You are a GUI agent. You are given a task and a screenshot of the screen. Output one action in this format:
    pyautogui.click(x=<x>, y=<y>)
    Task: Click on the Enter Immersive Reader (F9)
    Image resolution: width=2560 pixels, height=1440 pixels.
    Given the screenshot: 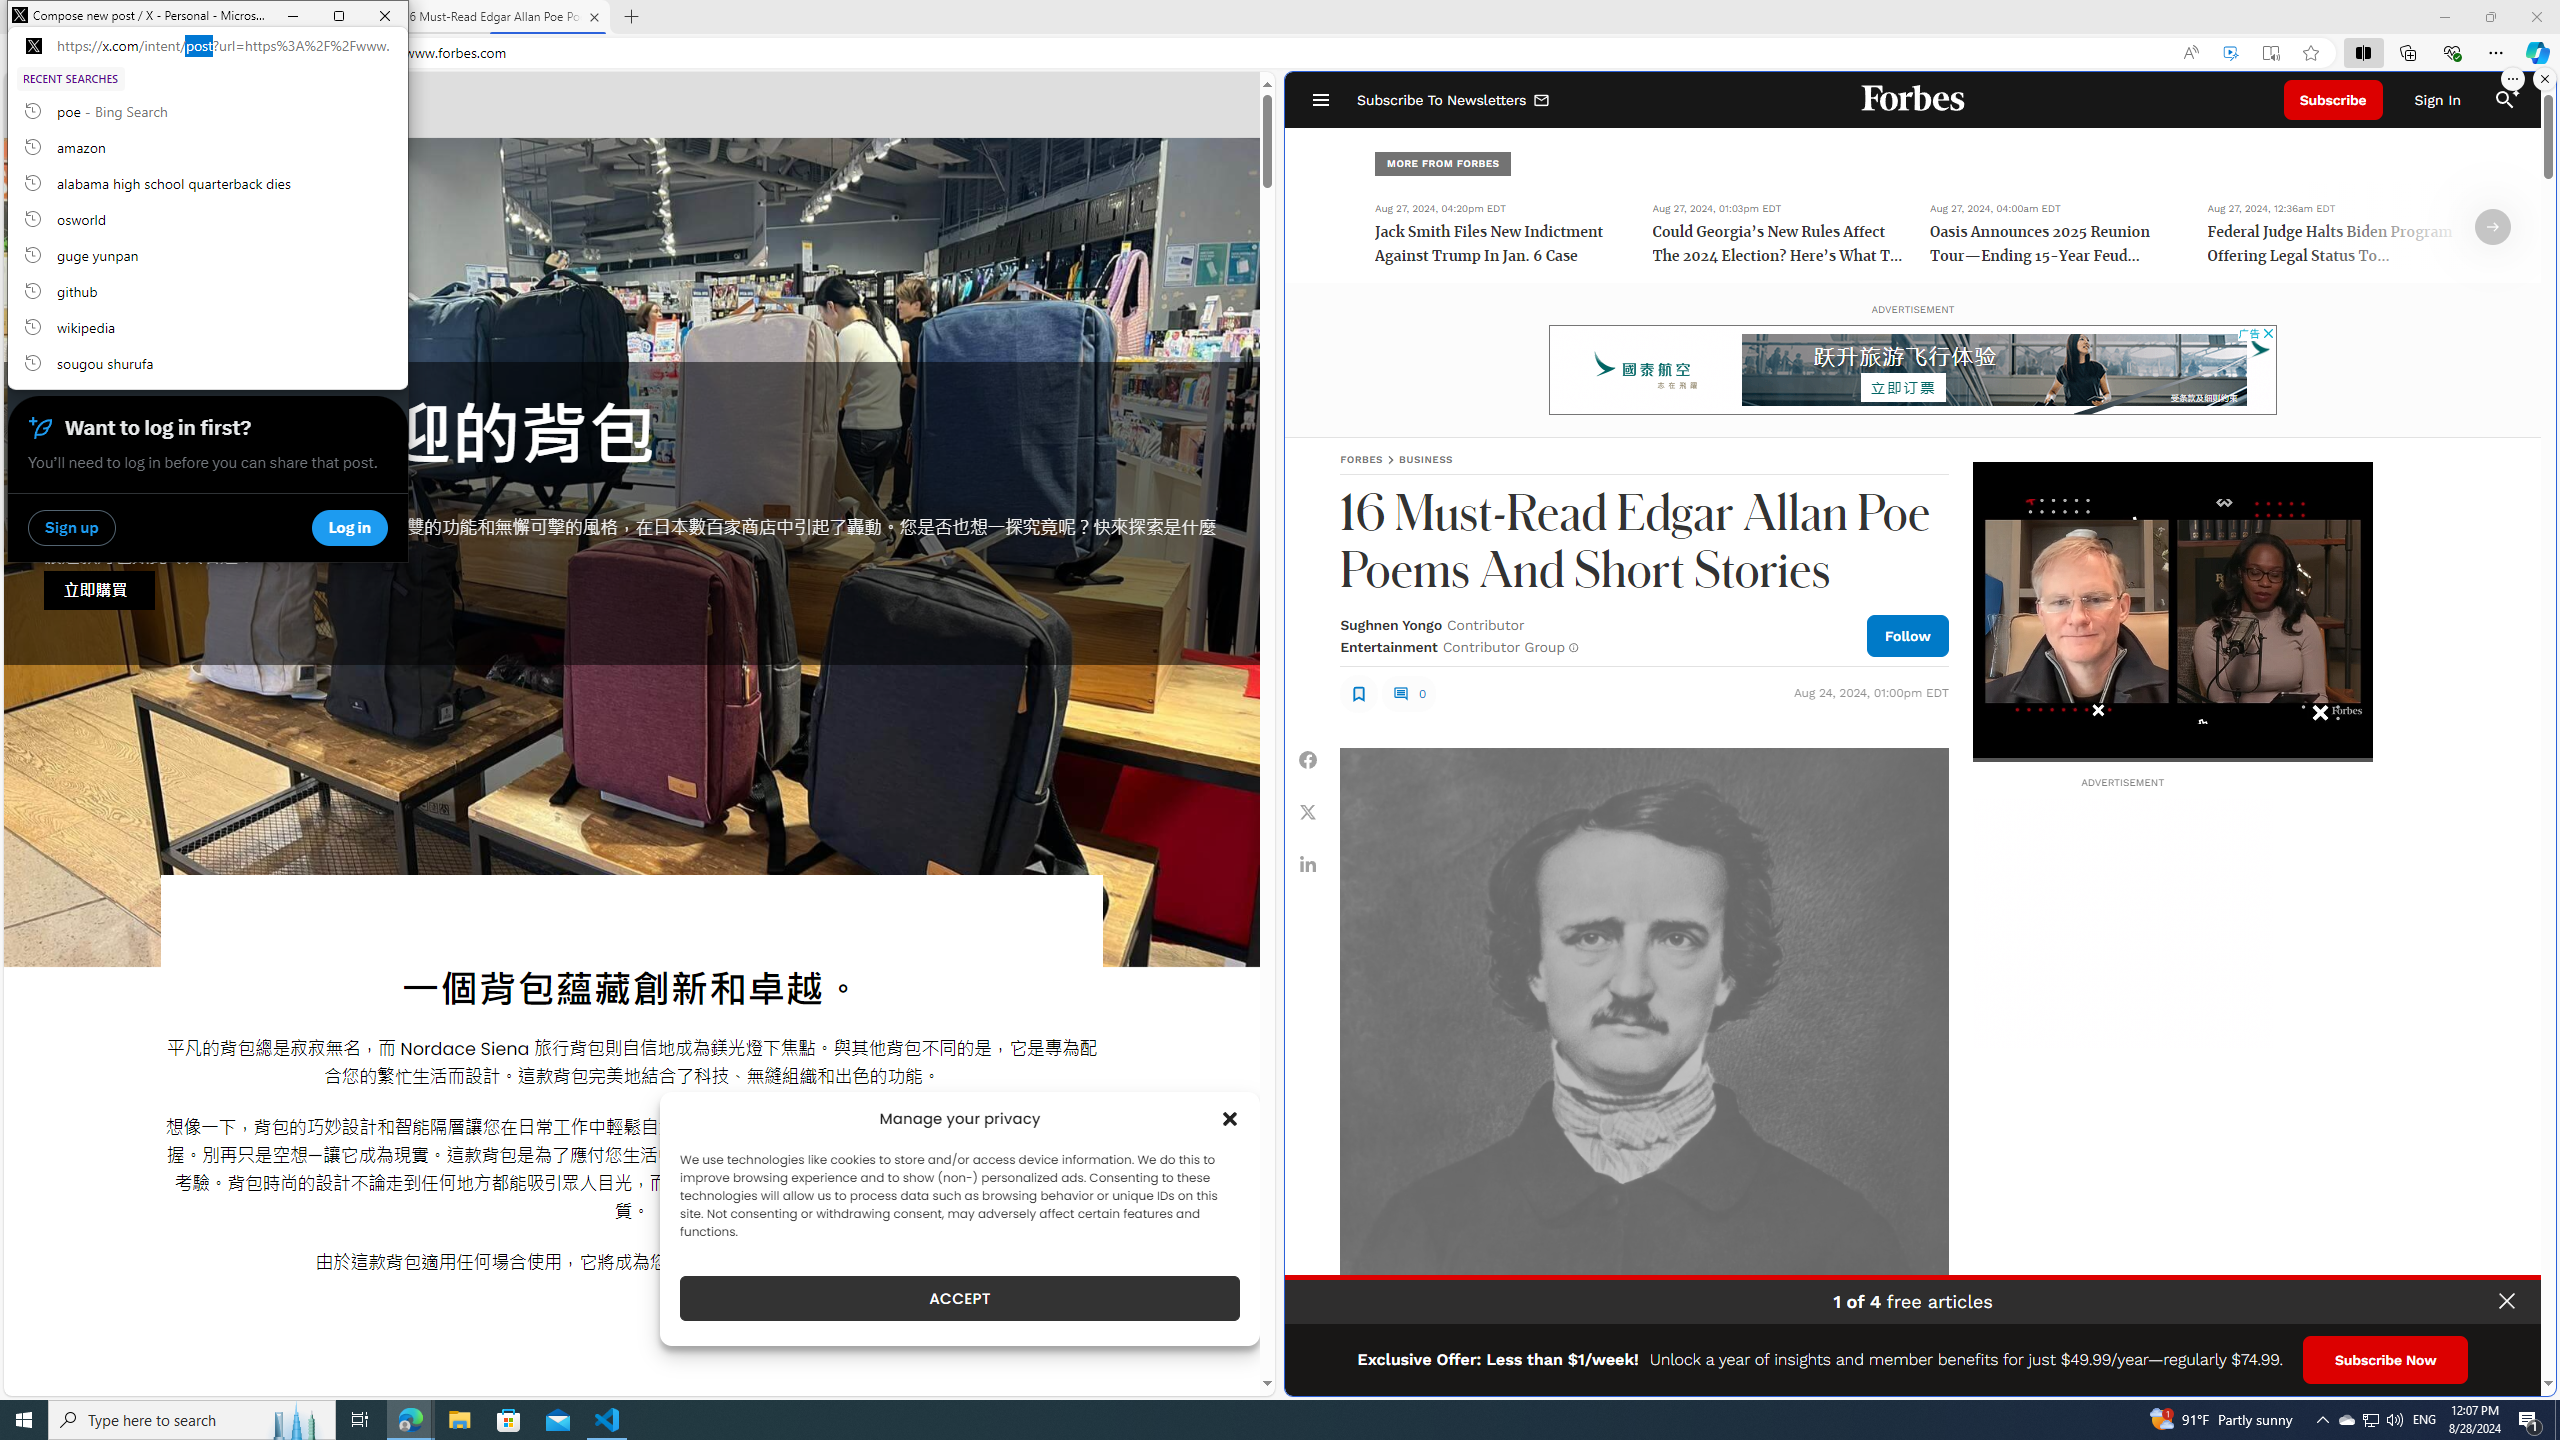 What is the action you would take?
    pyautogui.click(x=2270, y=53)
    